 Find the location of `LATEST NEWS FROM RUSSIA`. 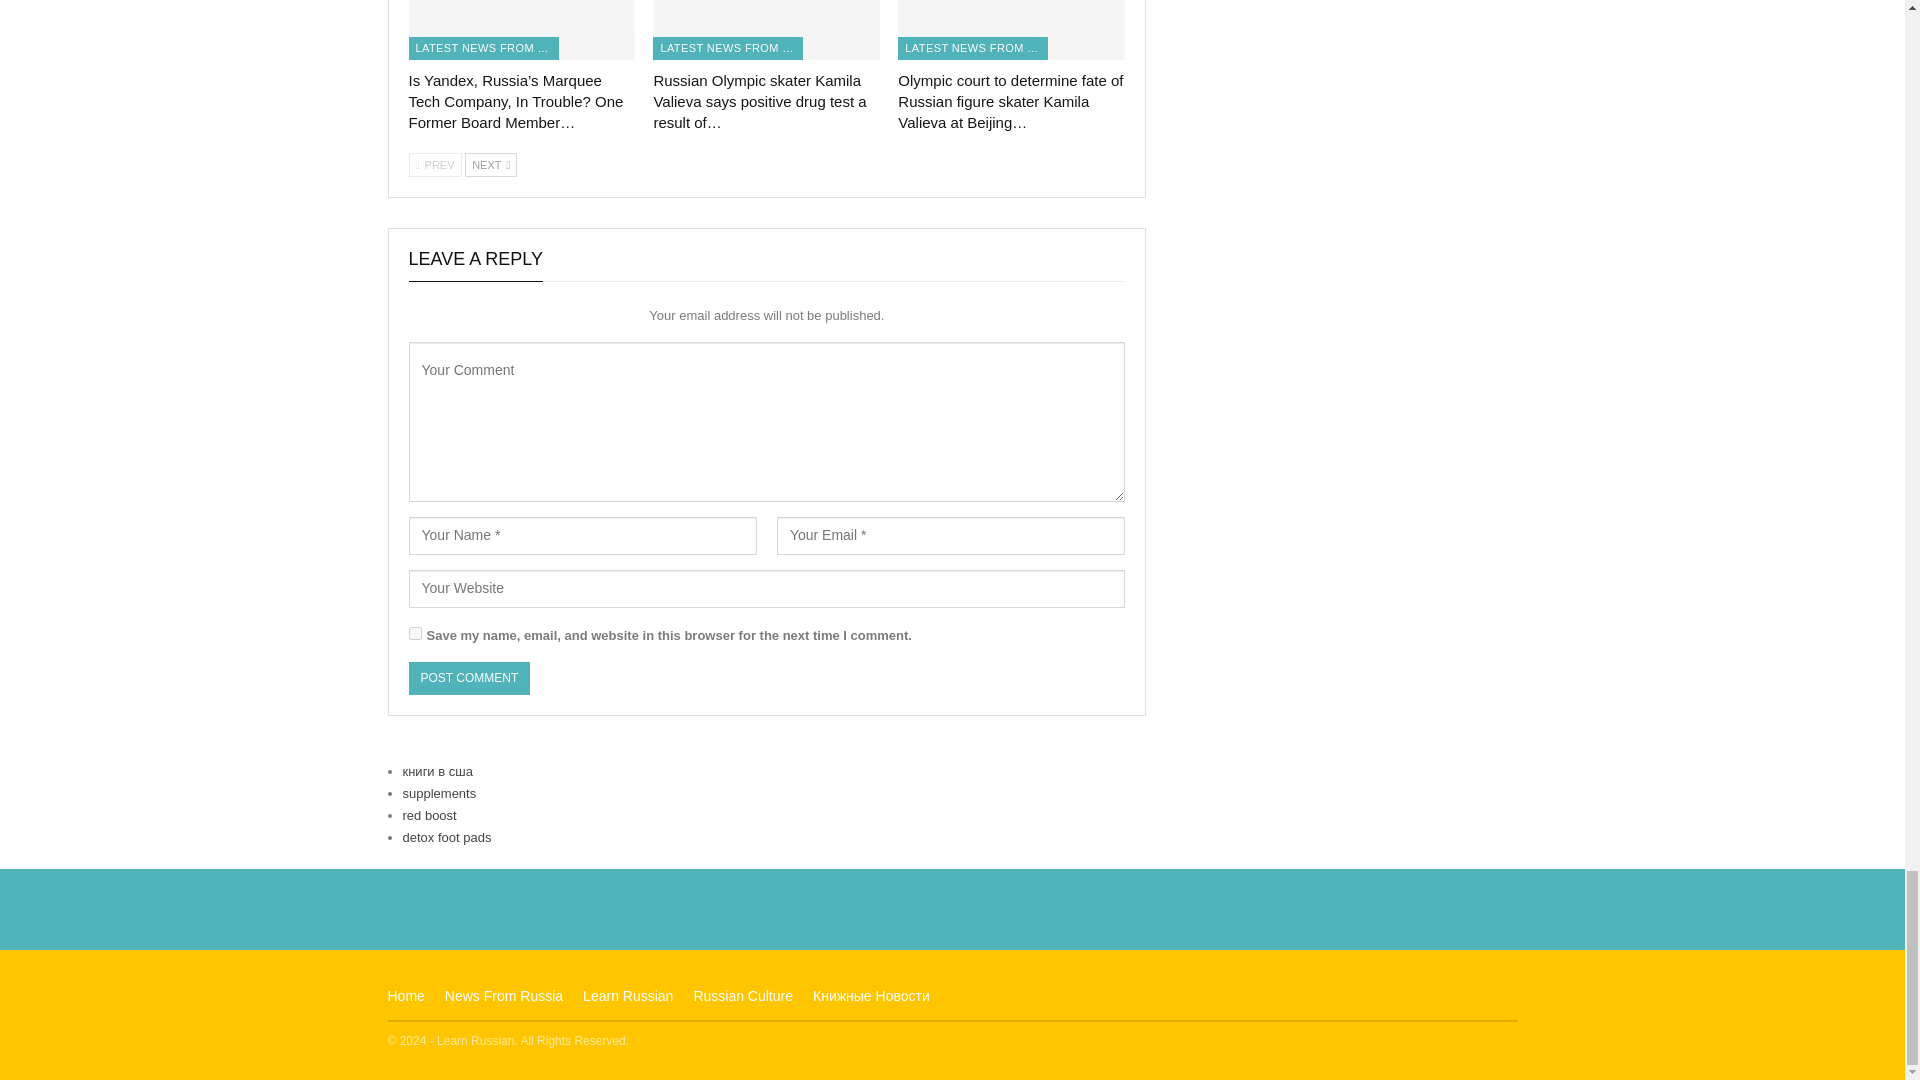

LATEST NEWS FROM RUSSIA is located at coordinates (482, 48).